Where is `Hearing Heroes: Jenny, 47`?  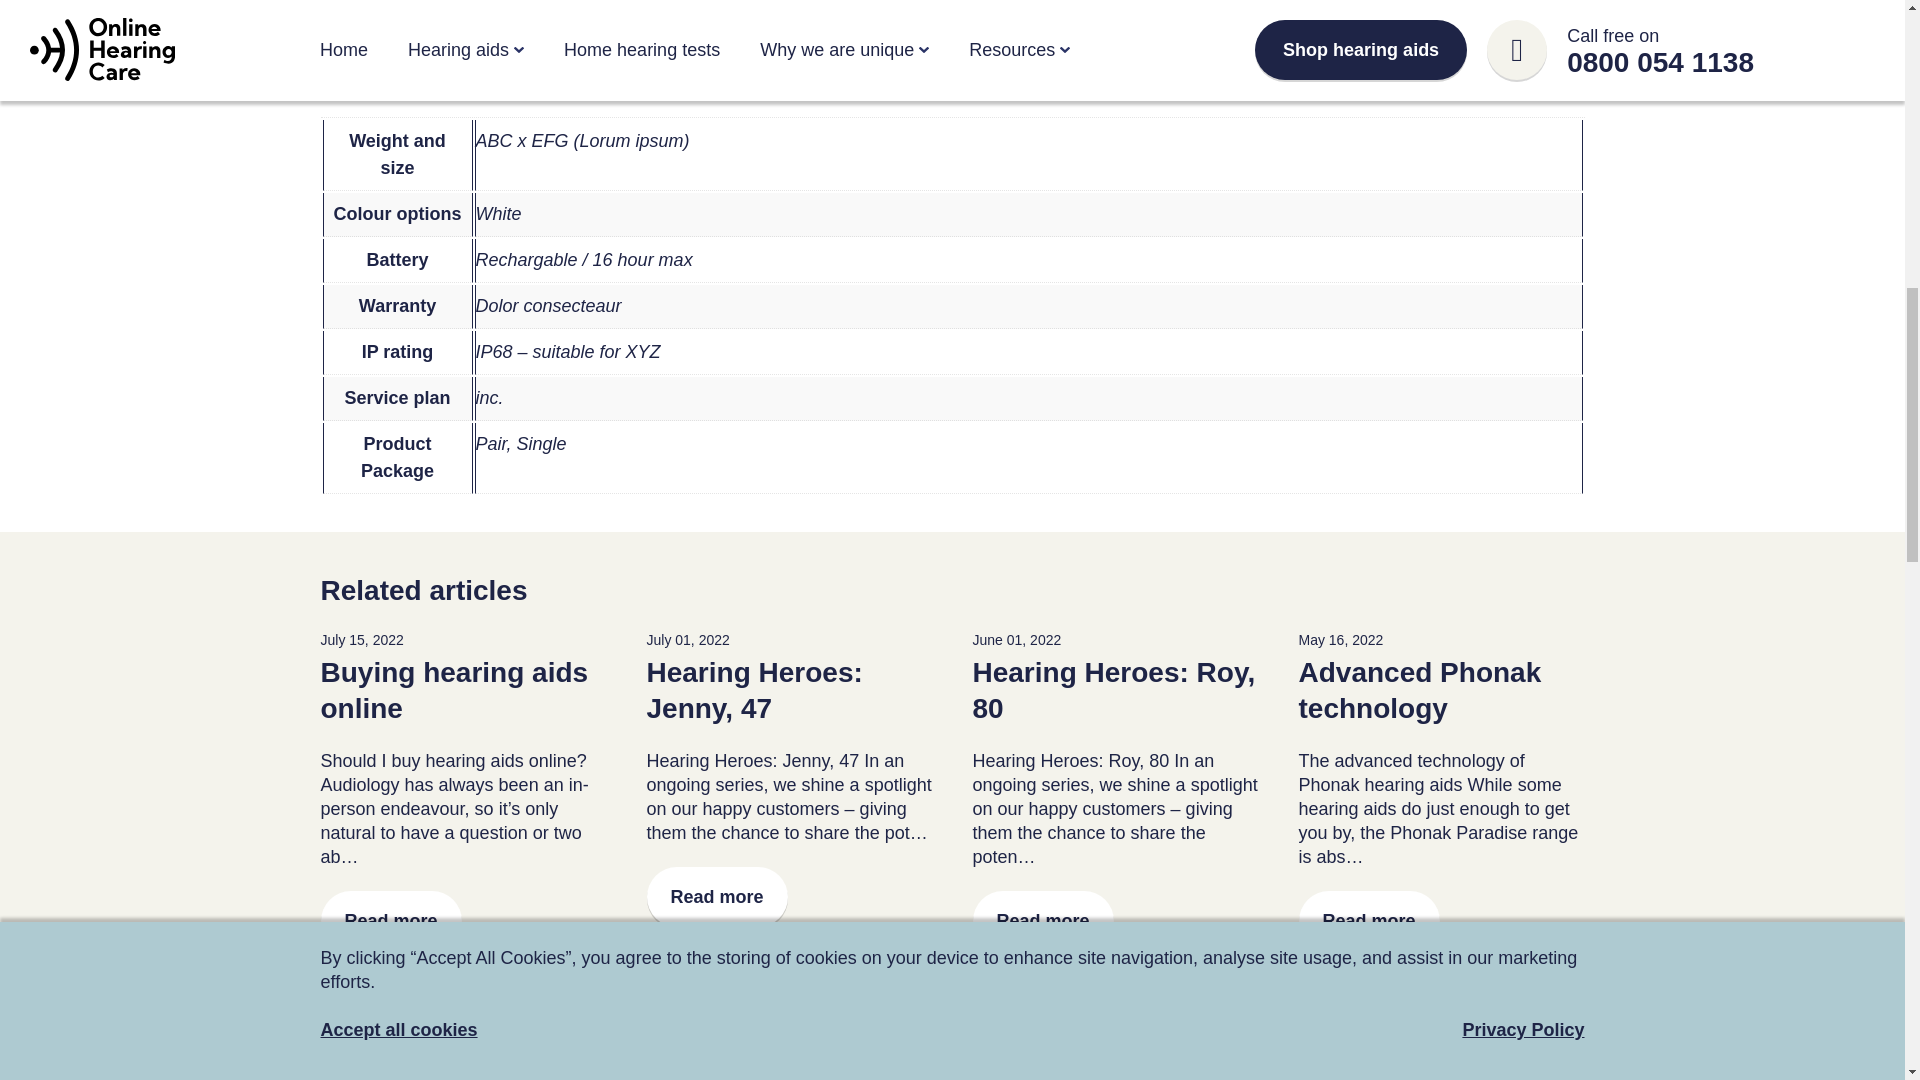
Hearing Heroes: Jenny, 47 is located at coordinates (754, 690).